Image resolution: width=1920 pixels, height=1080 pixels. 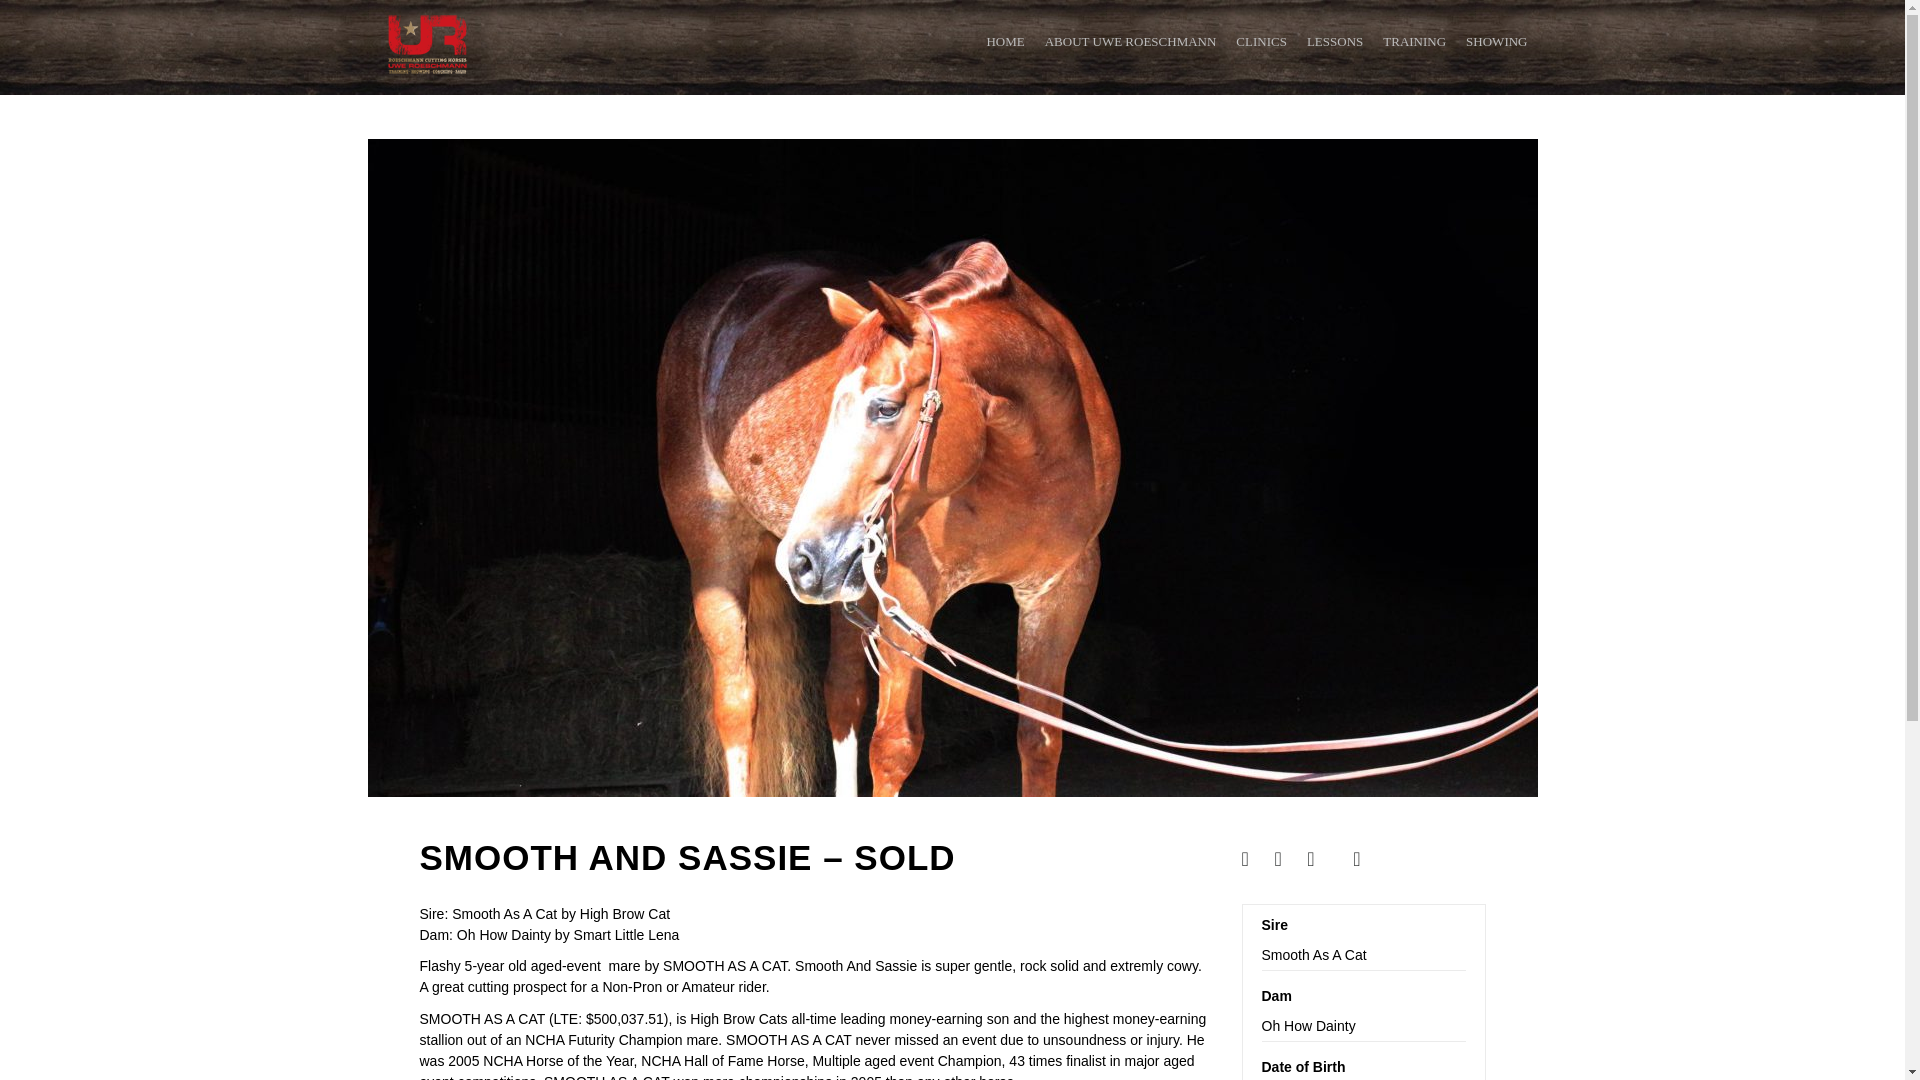 I want to click on About Uwe Roeschmann, so click(x=1130, y=42).